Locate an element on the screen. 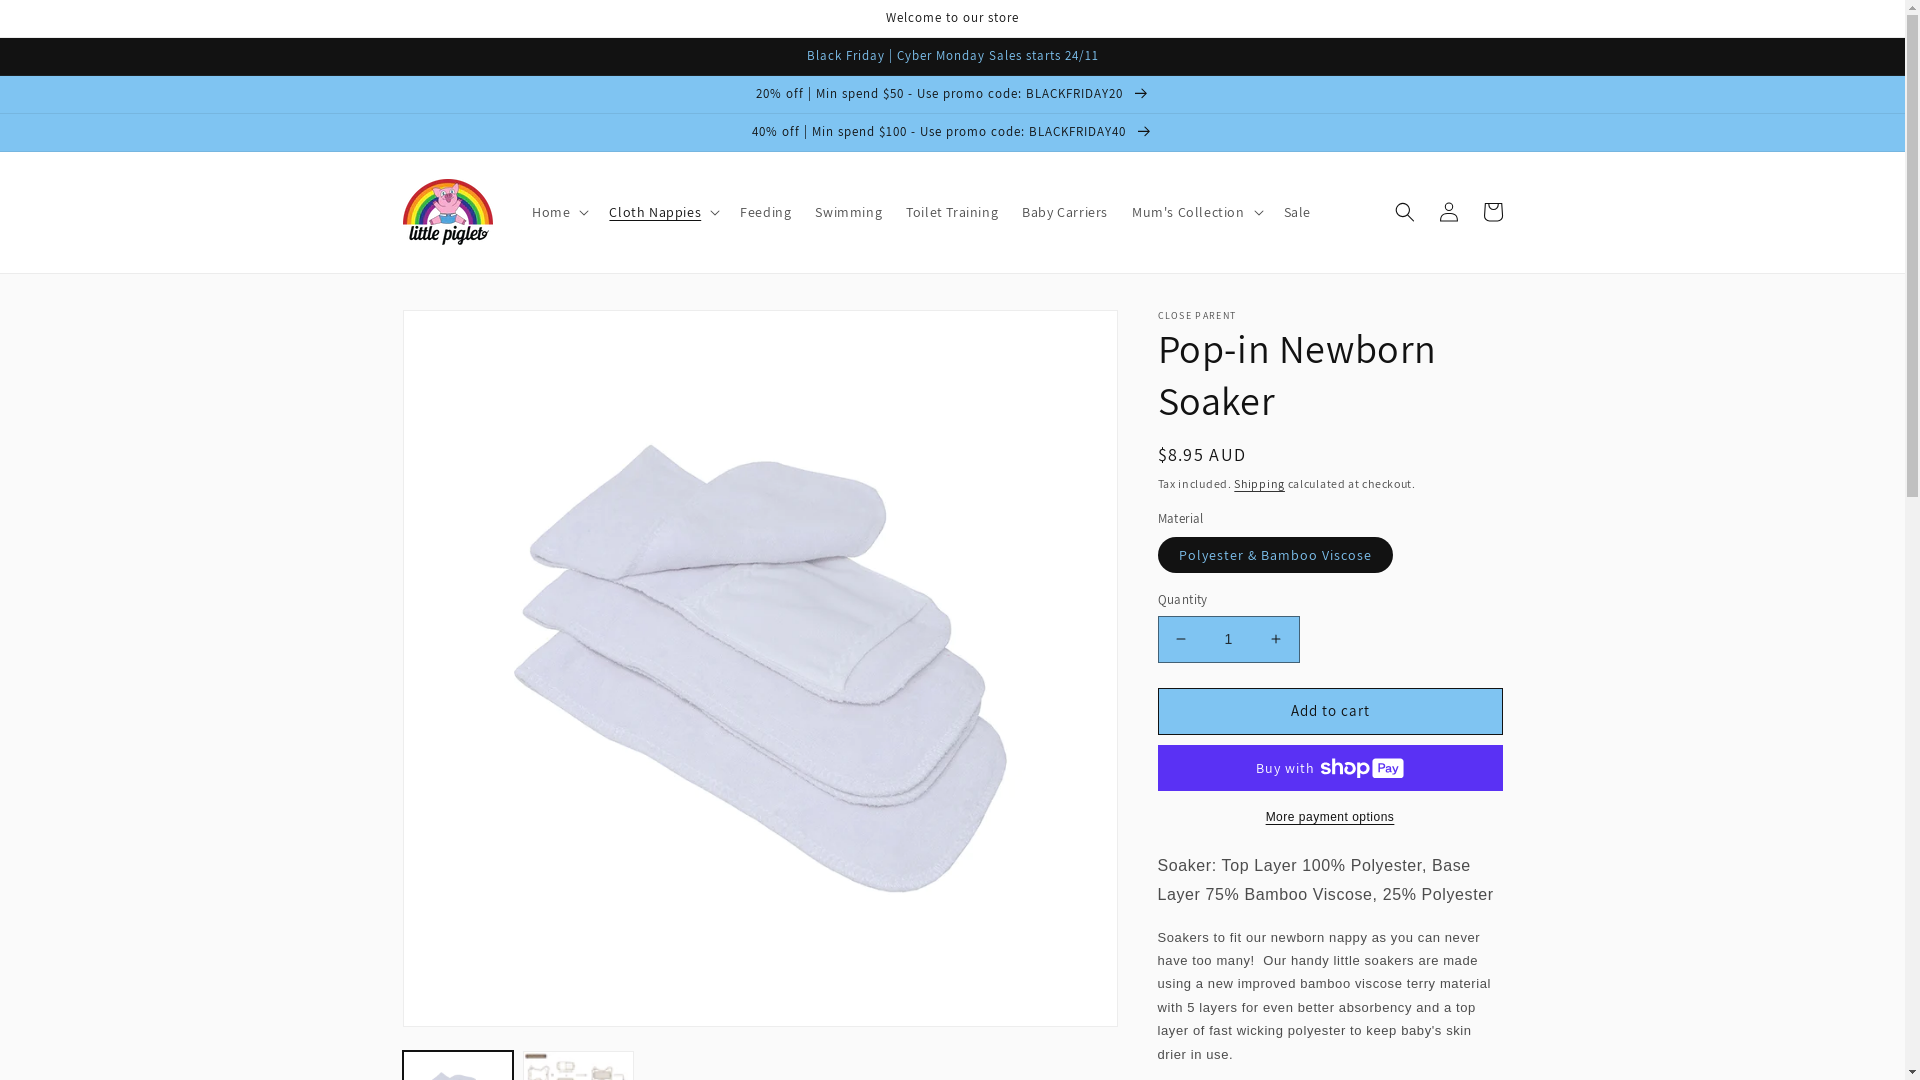 This screenshot has width=1920, height=1080. Increase quantity for Pop-in Newborn Soaker is located at coordinates (1276, 640).